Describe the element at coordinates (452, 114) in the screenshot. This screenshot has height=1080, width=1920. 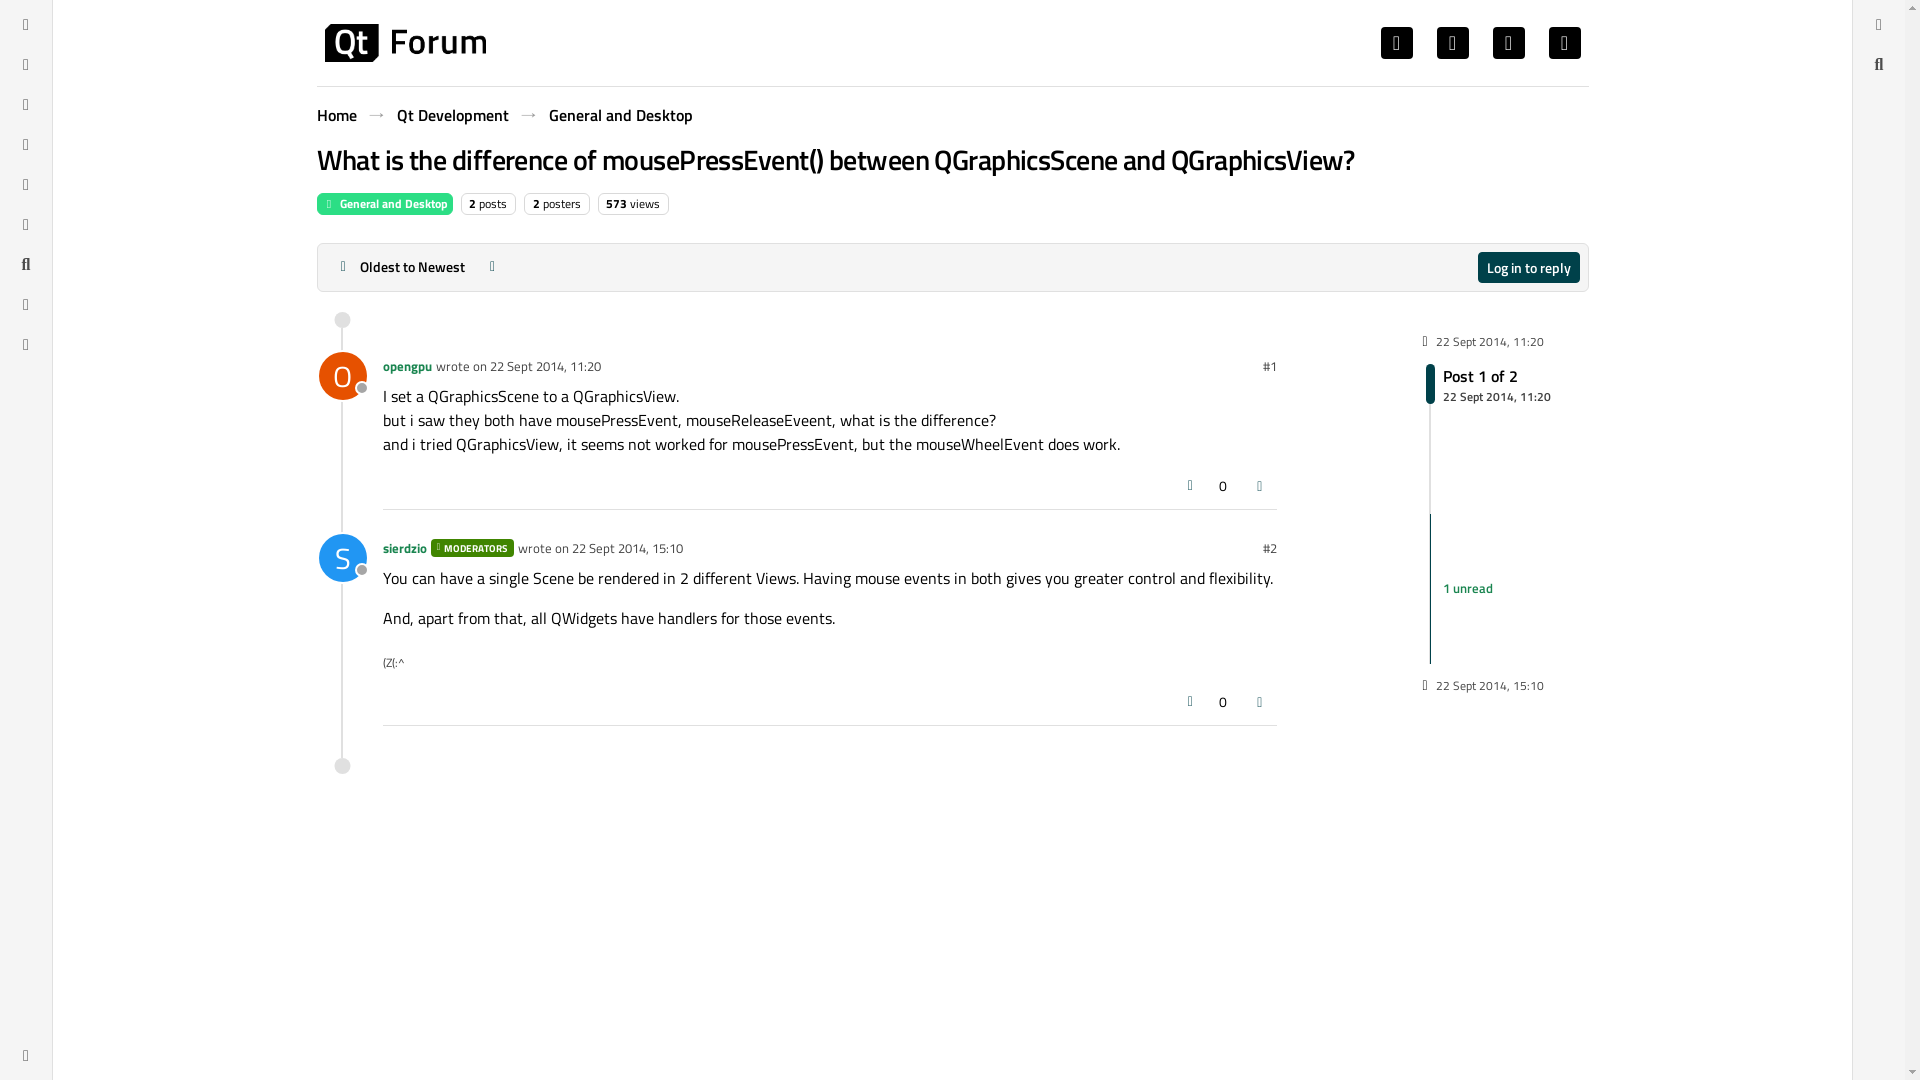
I see `opengpu` at that location.